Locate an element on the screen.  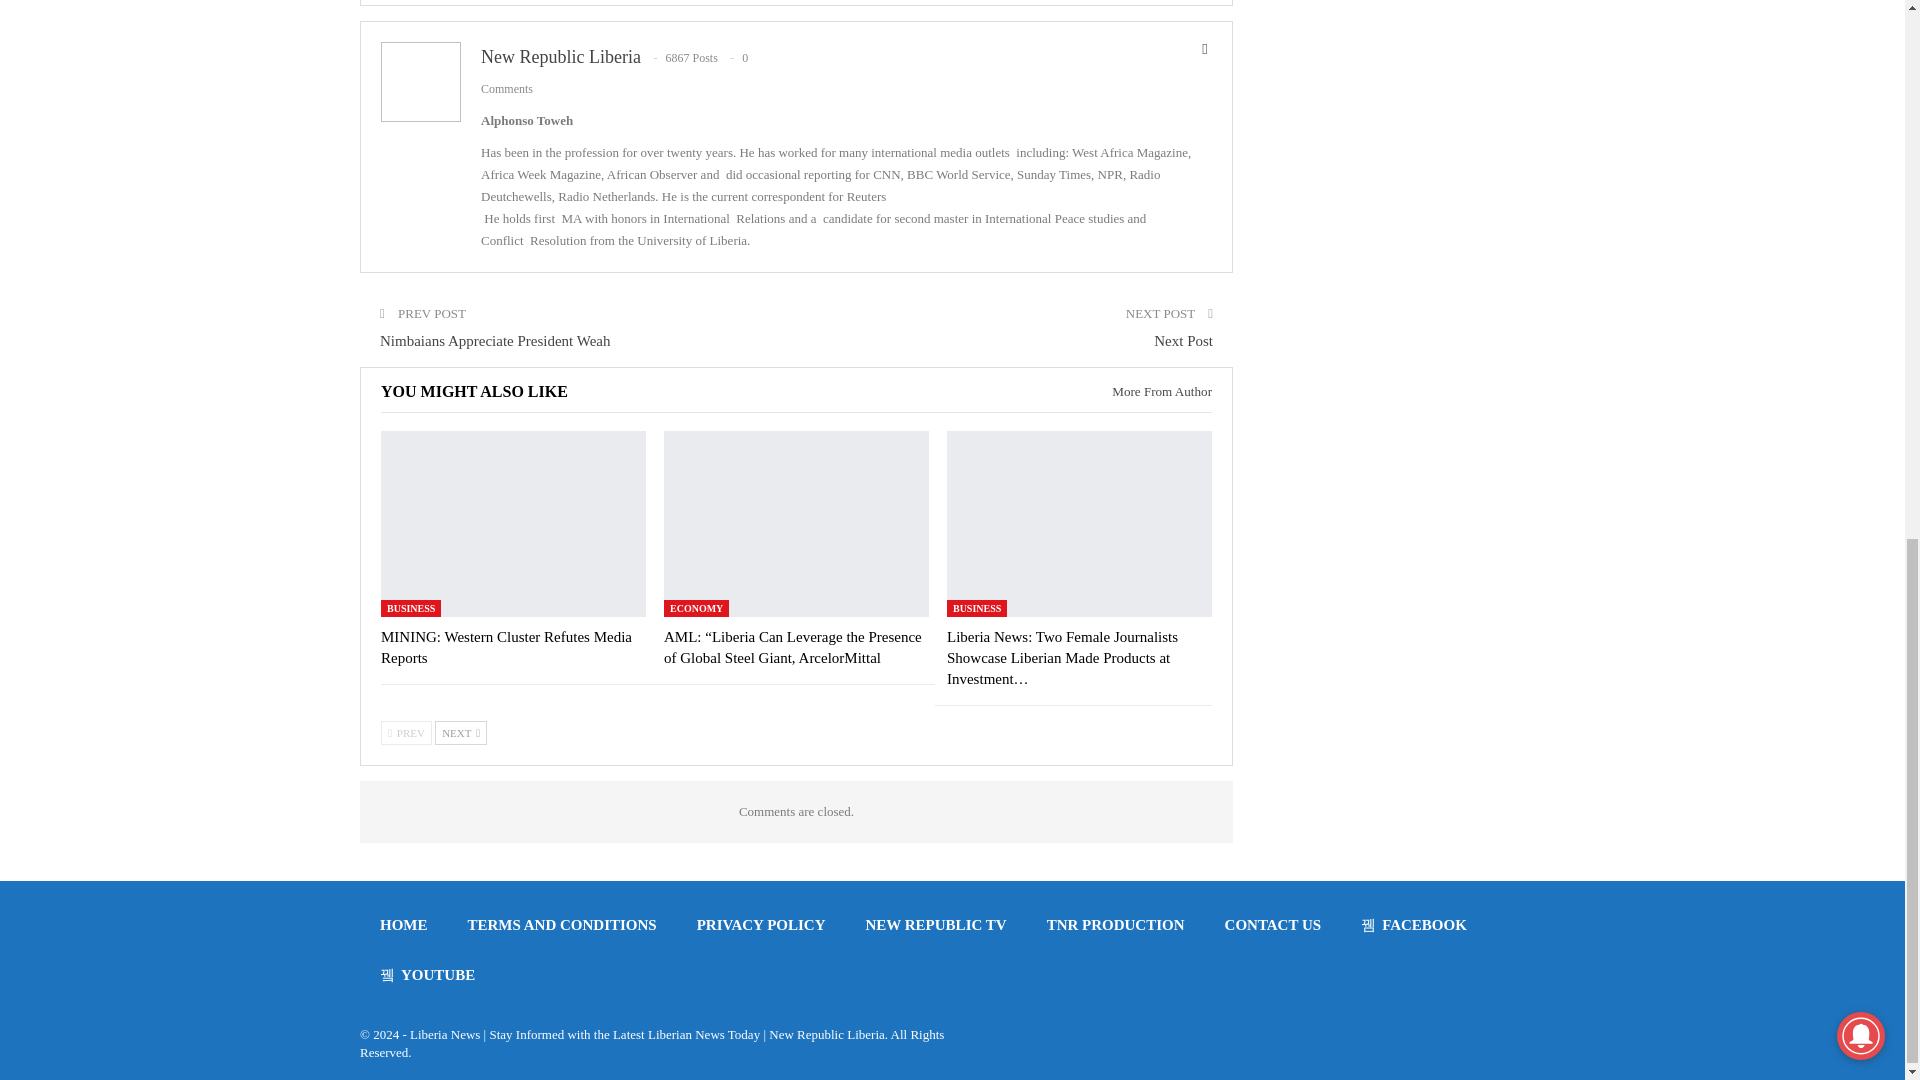
MINING: Western Cluster Refutes Media Reports is located at coordinates (506, 647).